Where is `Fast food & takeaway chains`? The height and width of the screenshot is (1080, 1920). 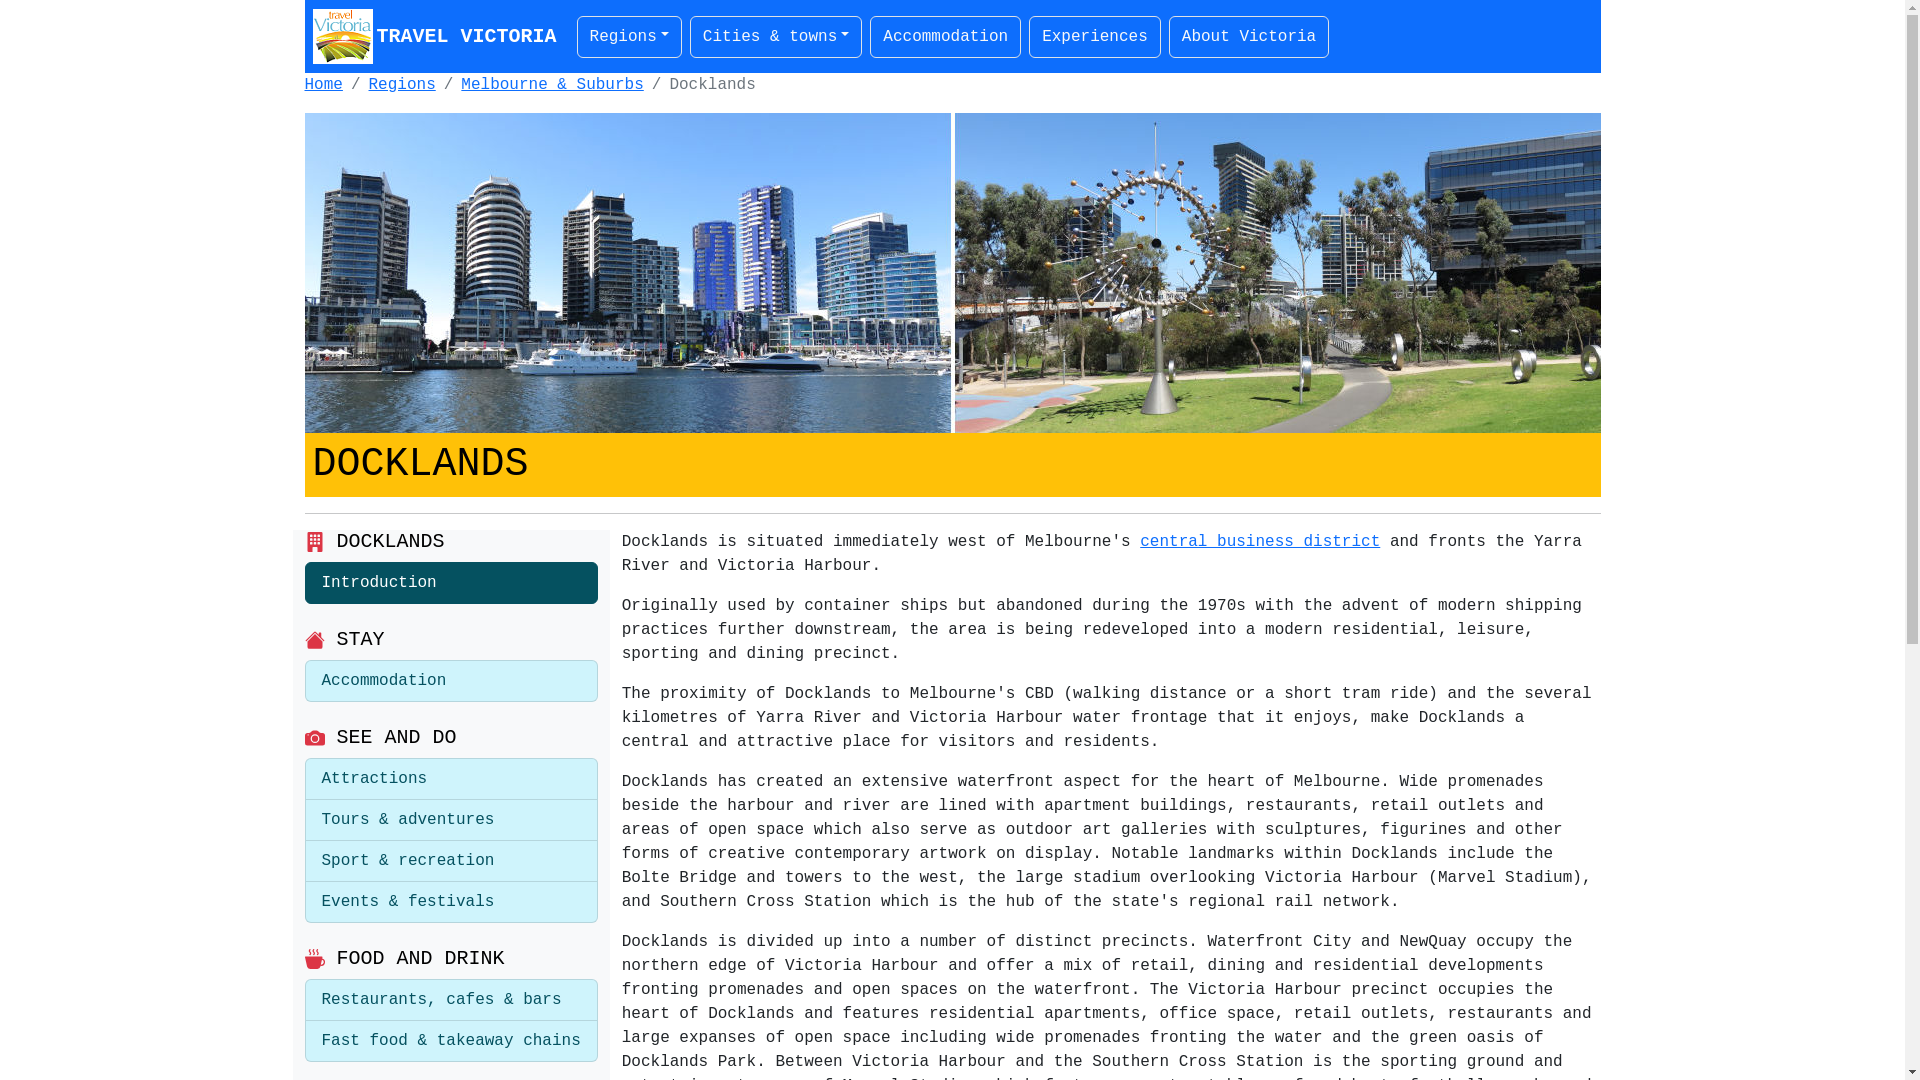 Fast food & takeaway chains is located at coordinates (450, 1042).